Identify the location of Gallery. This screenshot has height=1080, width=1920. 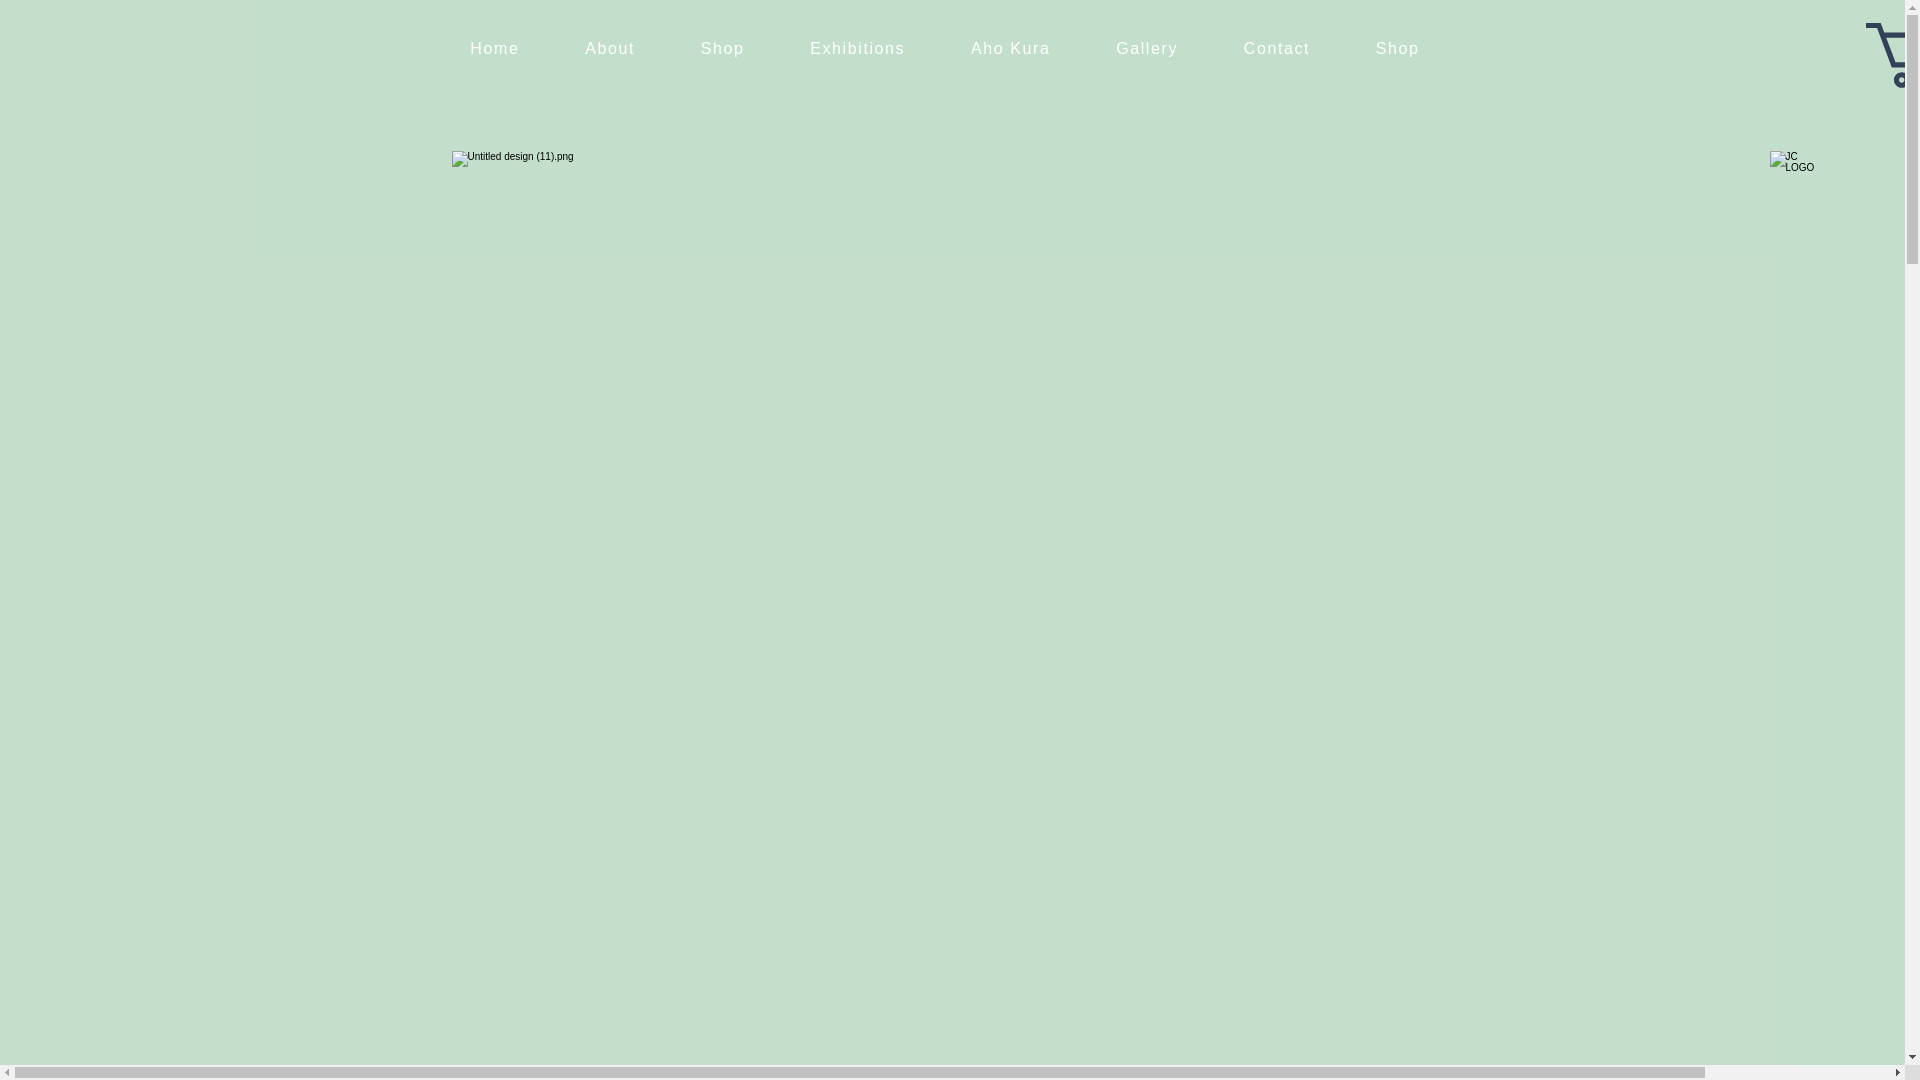
(1146, 49).